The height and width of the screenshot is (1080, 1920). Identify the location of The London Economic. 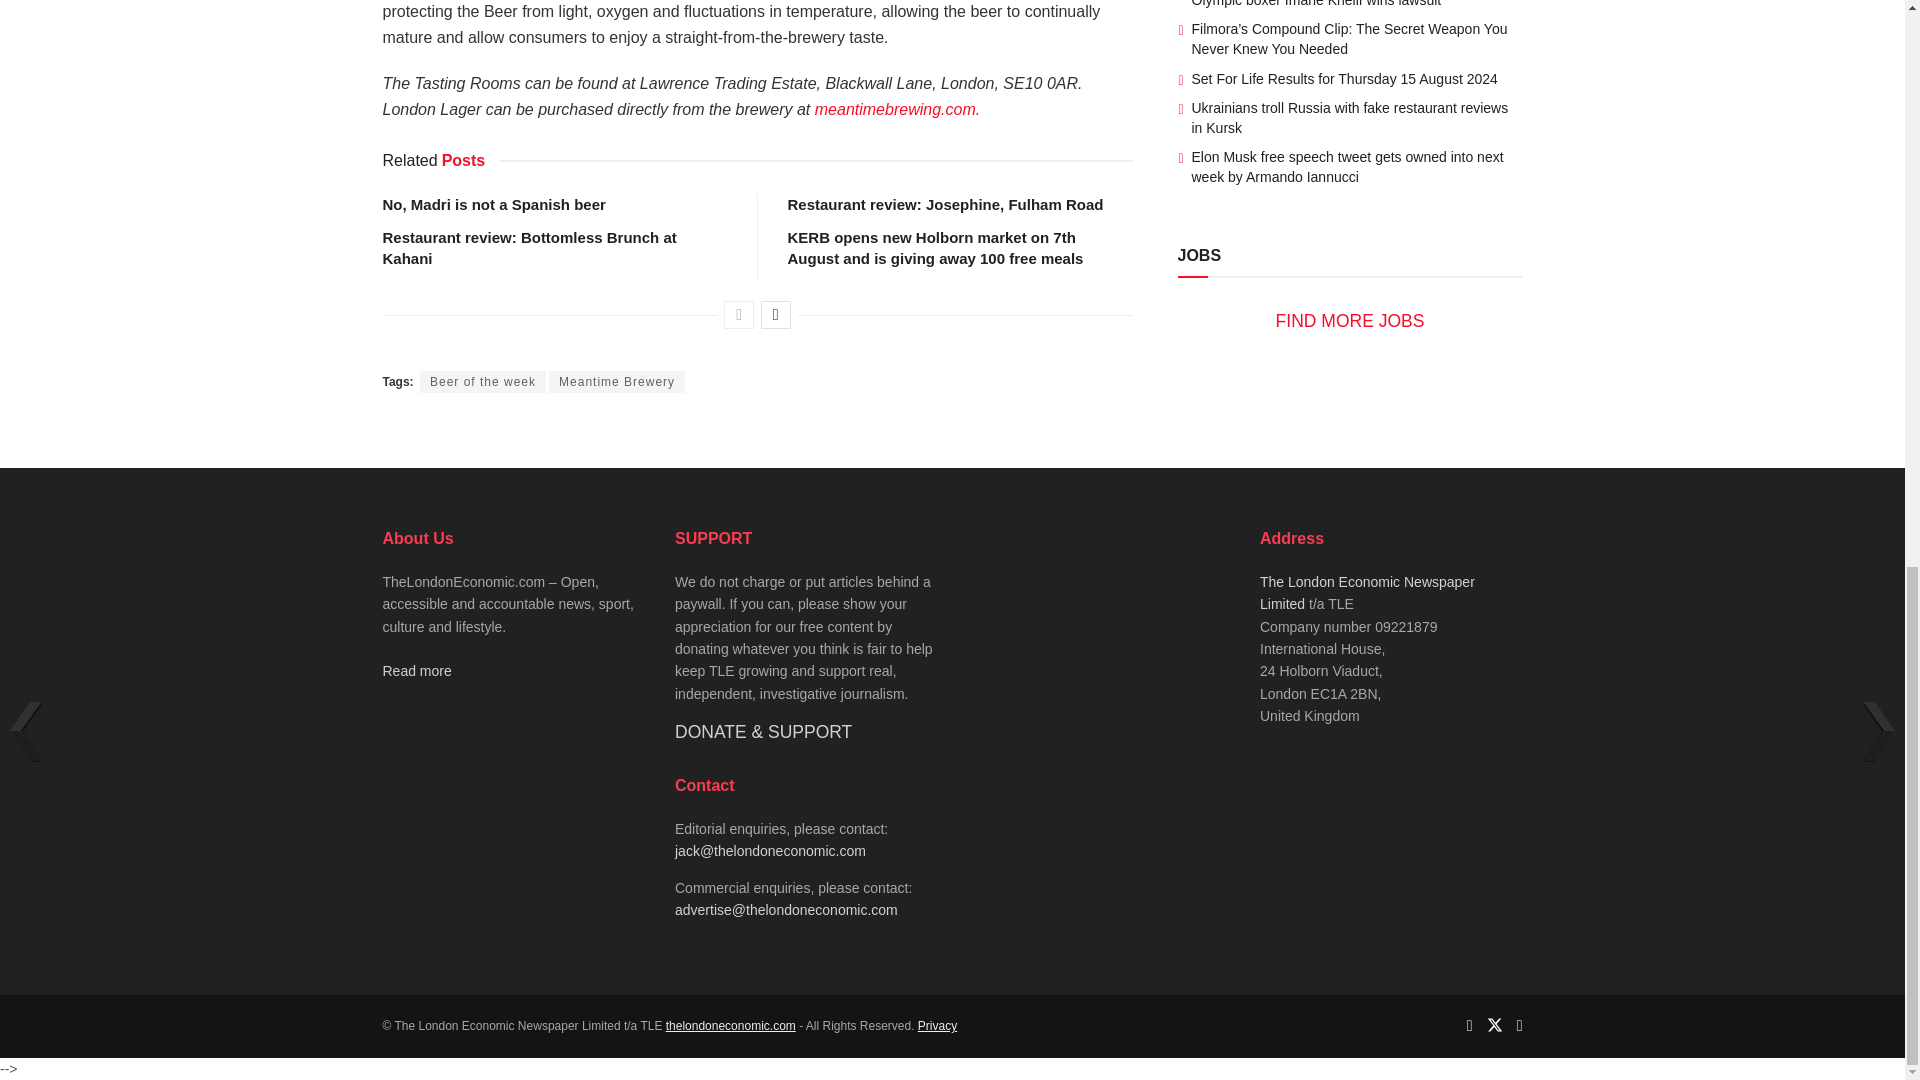
(731, 1026).